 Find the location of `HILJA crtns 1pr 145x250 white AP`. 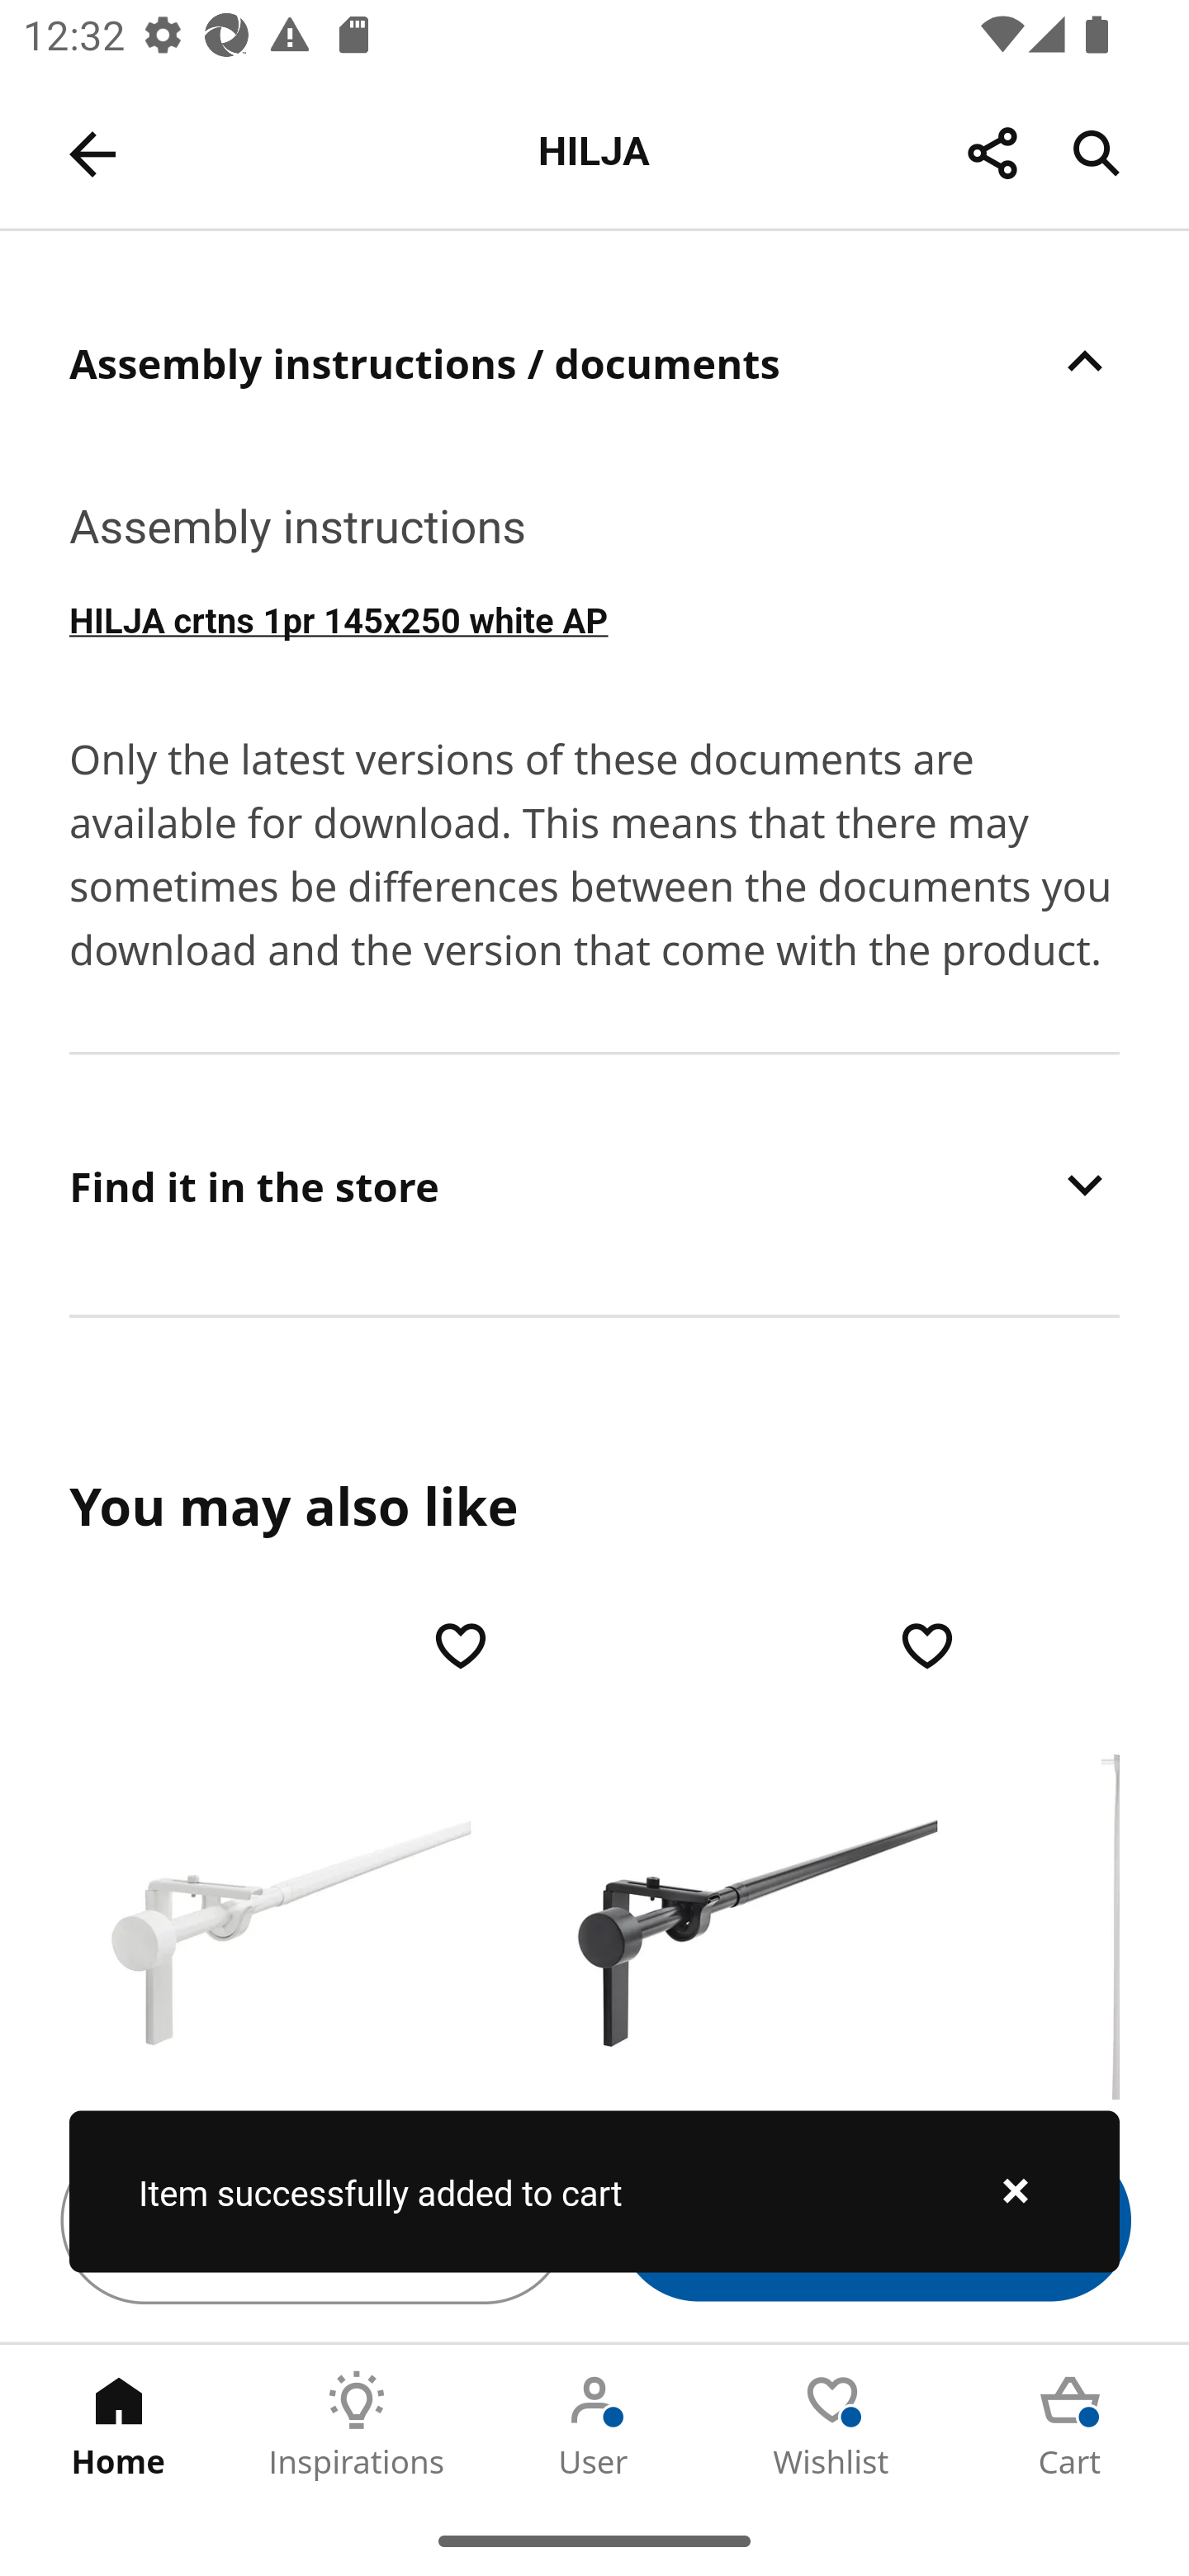

HILJA crtns 1pr 145x250 white AP is located at coordinates (594, 618).